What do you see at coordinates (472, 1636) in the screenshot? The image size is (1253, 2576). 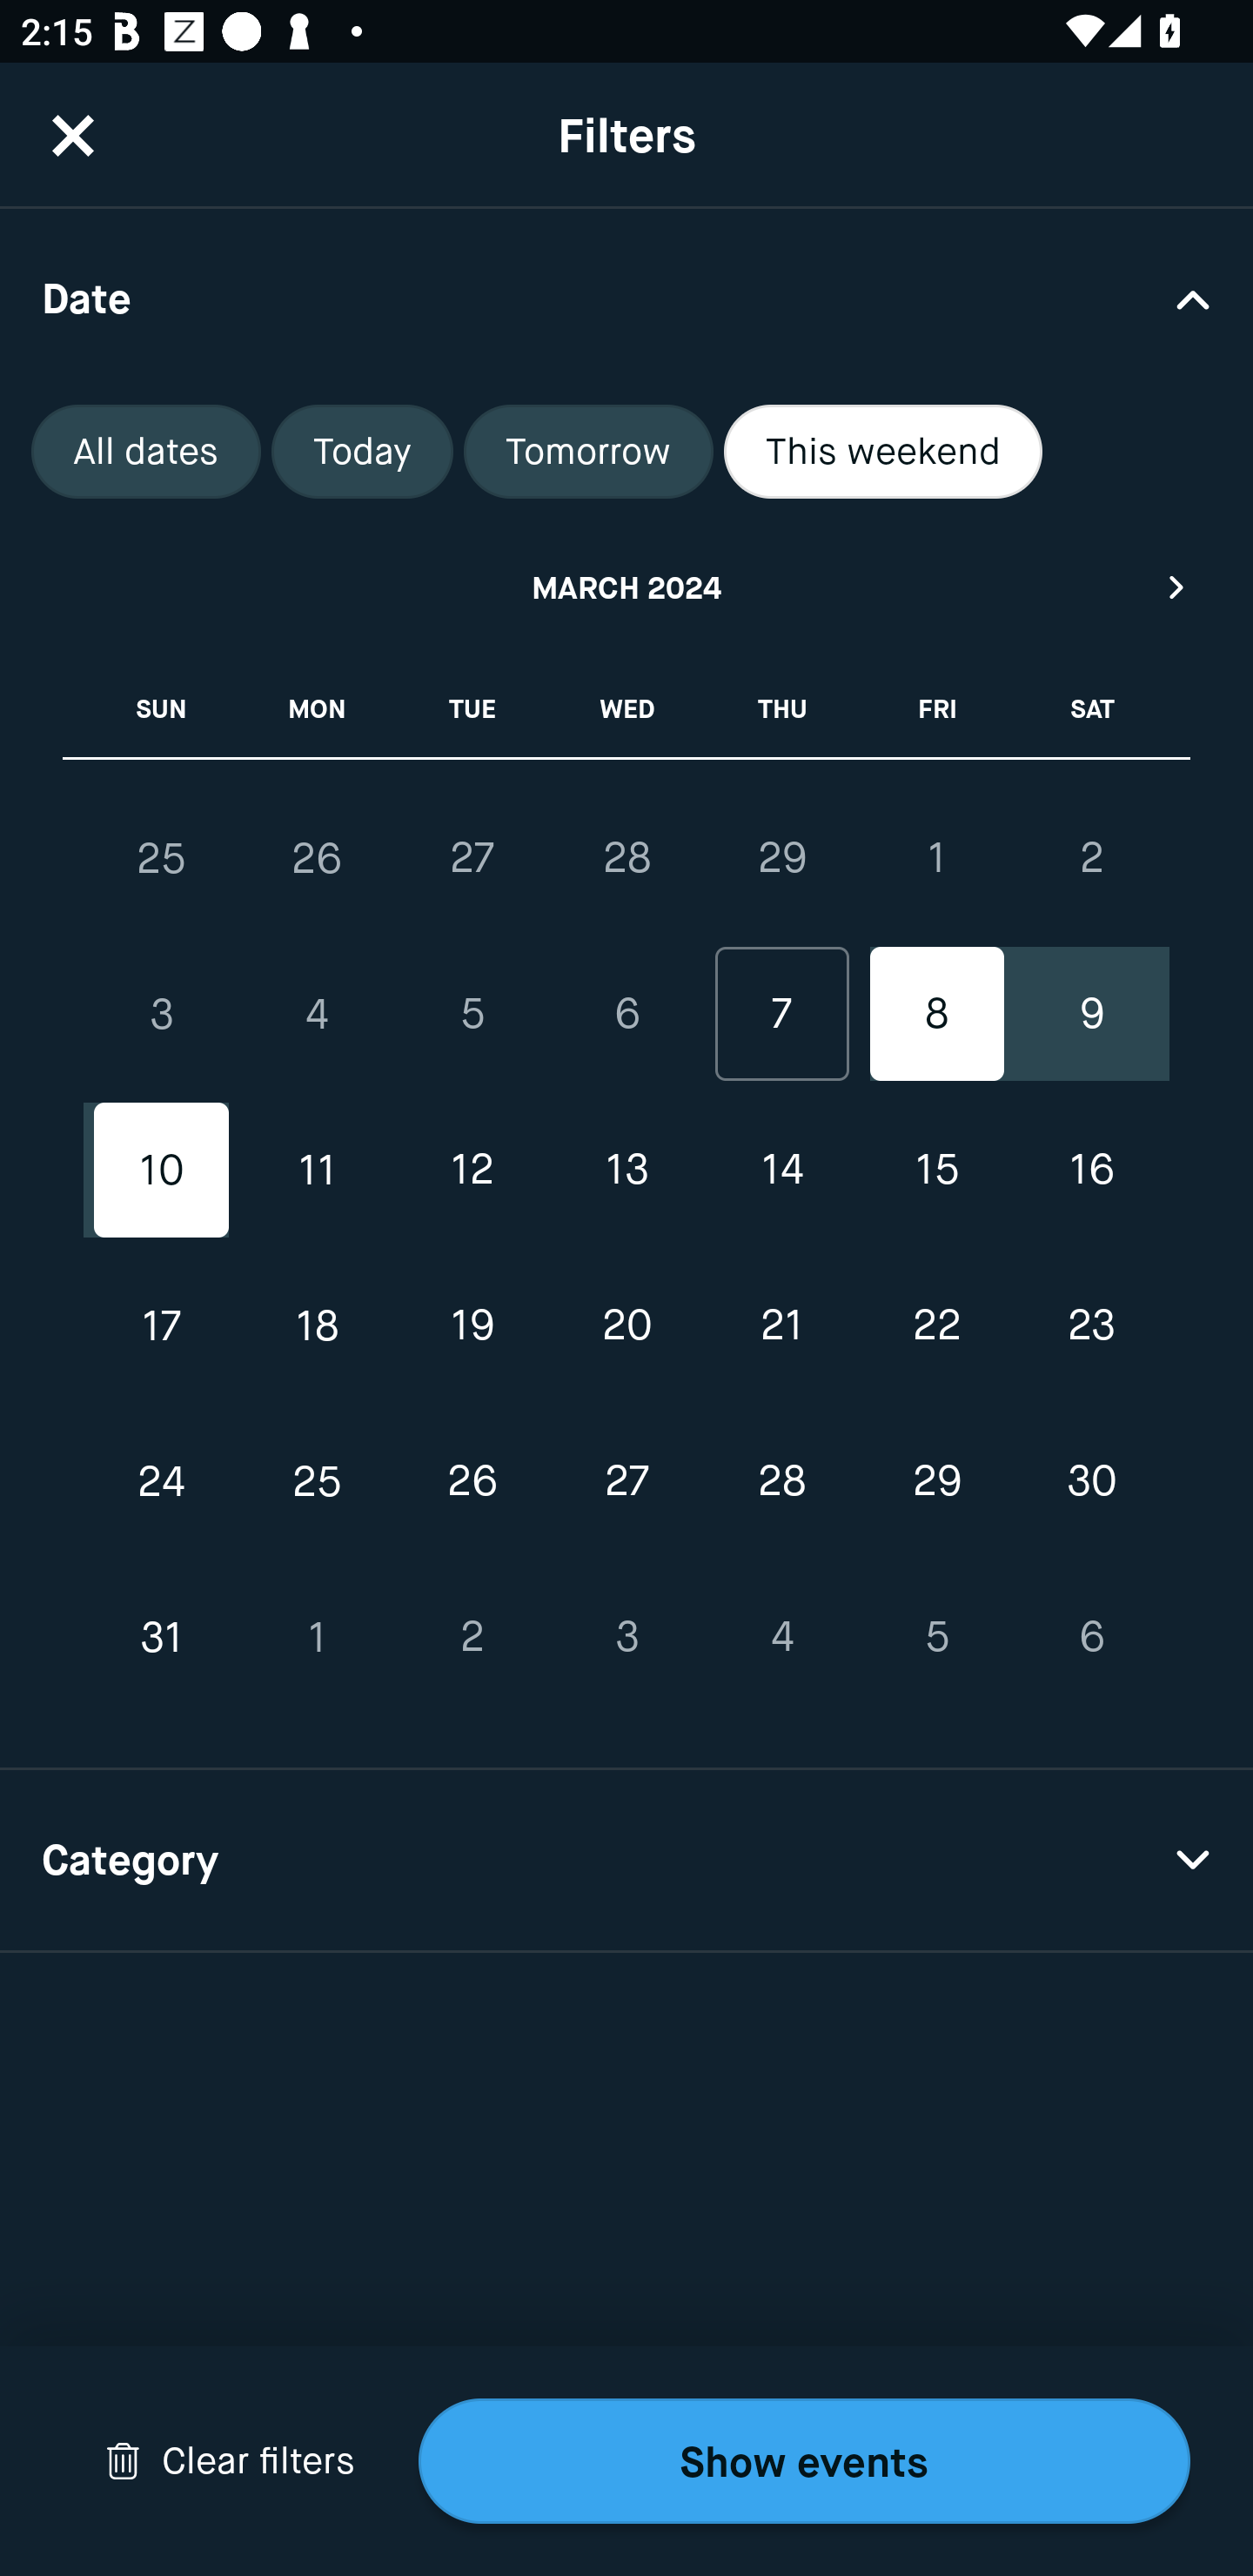 I see `2` at bounding box center [472, 1636].